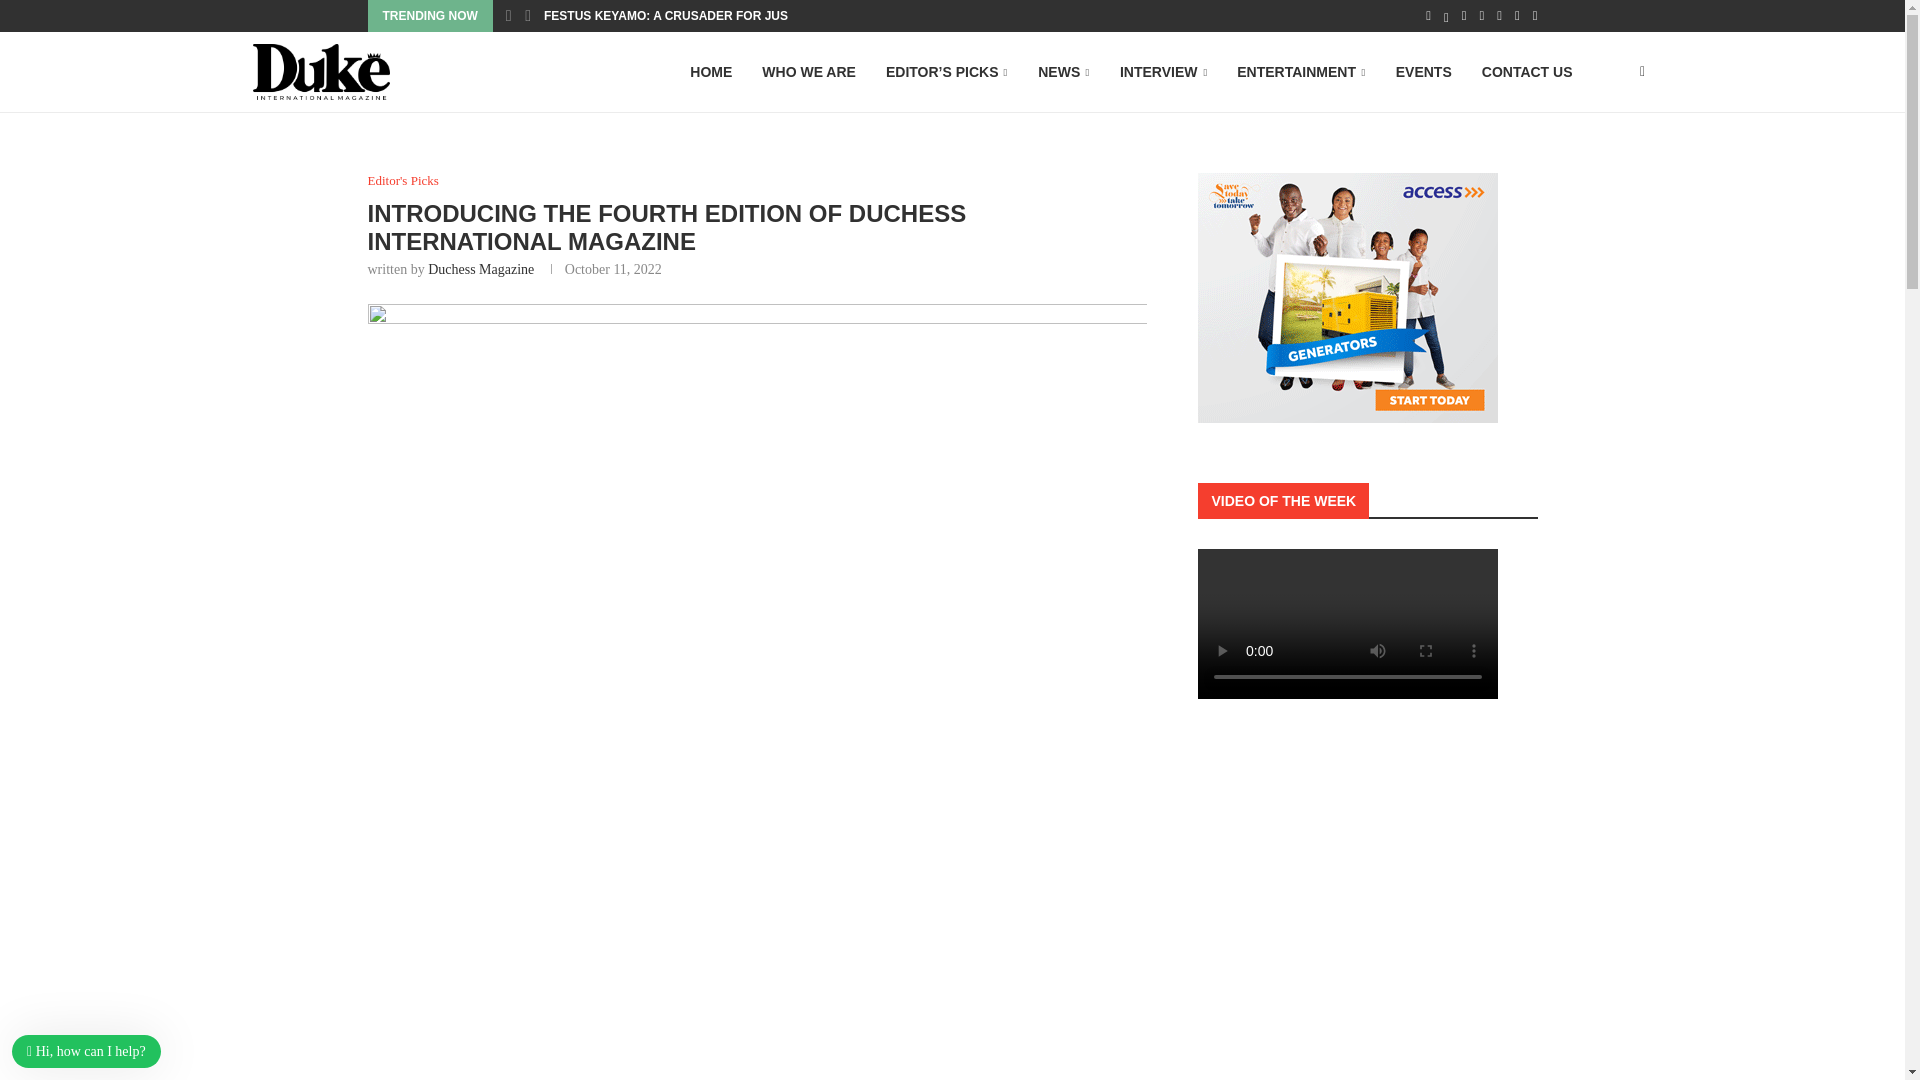 This screenshot has height=1080, width=1920. Describe the element at coordinates (710, 72) in the screenshot. I see `HOME` at that location.